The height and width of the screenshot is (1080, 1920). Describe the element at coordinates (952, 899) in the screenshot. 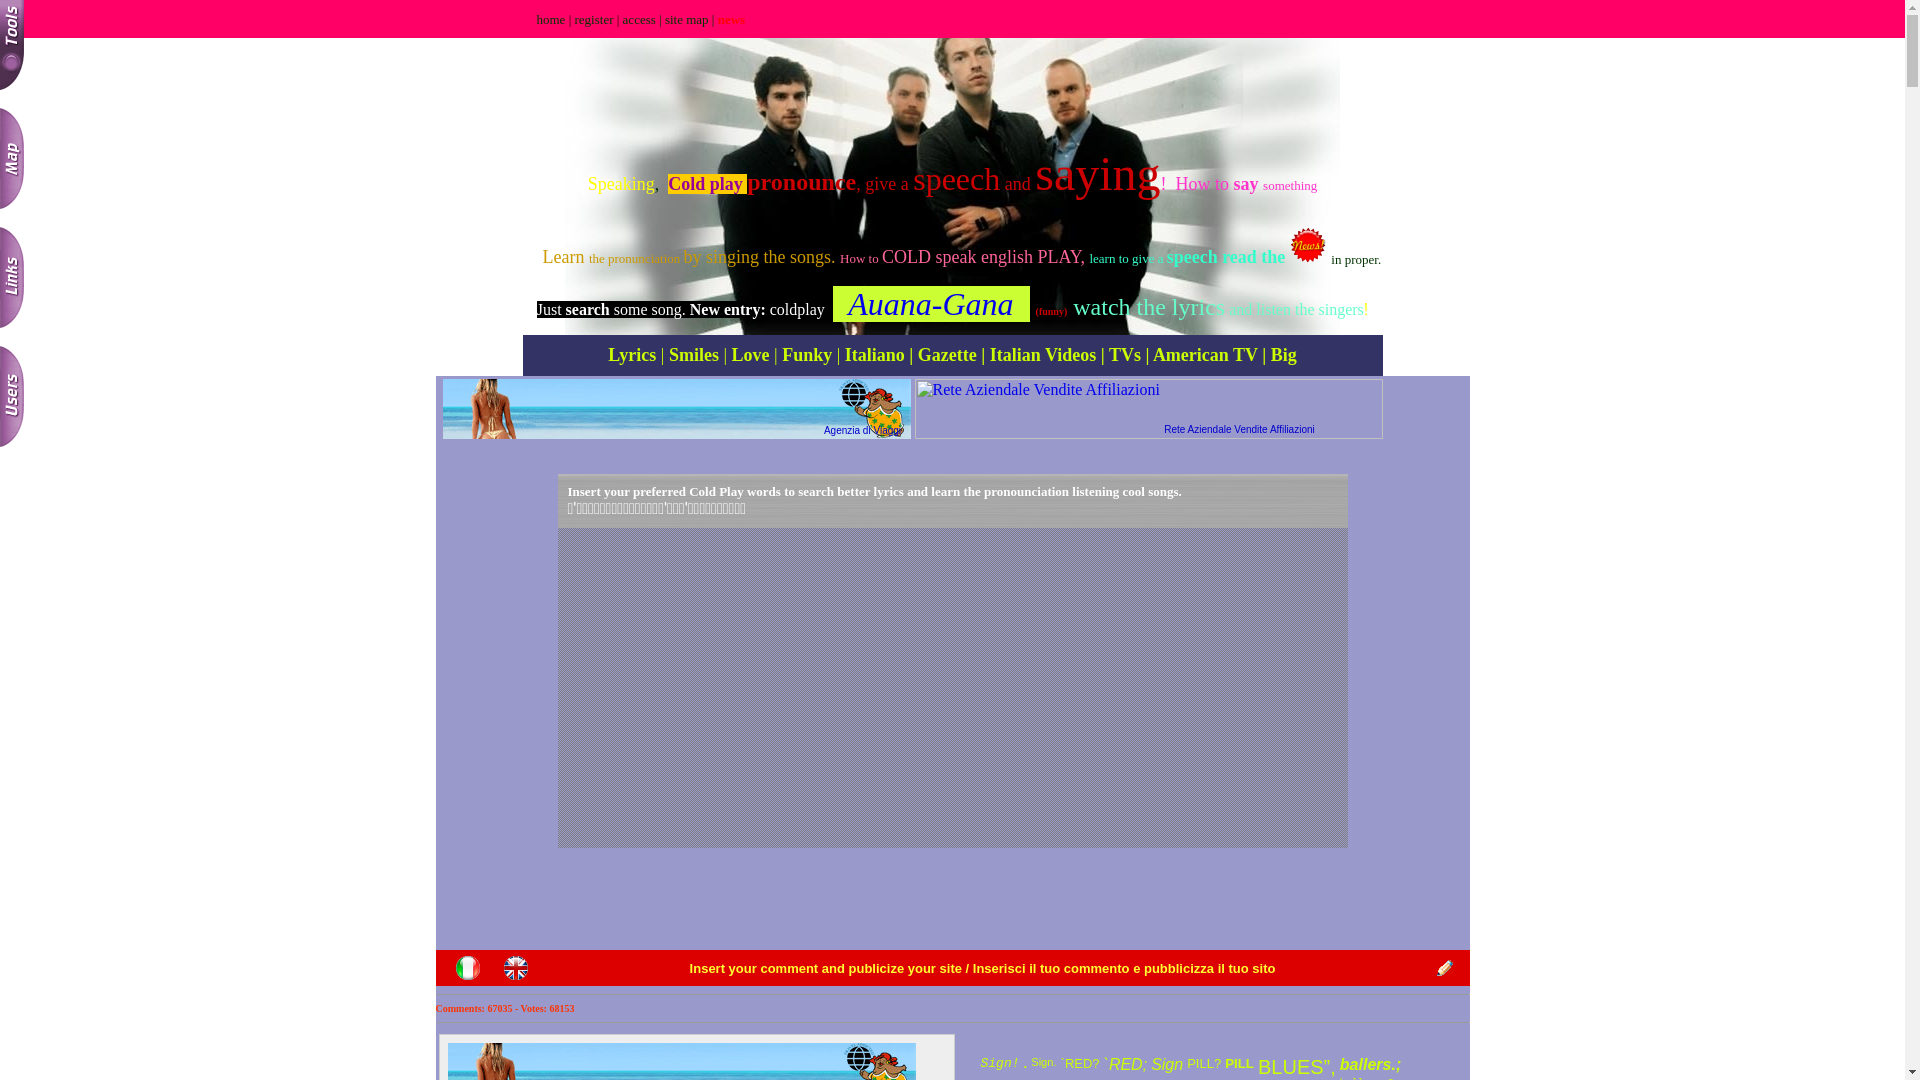

I see `Advertisement` at that location.